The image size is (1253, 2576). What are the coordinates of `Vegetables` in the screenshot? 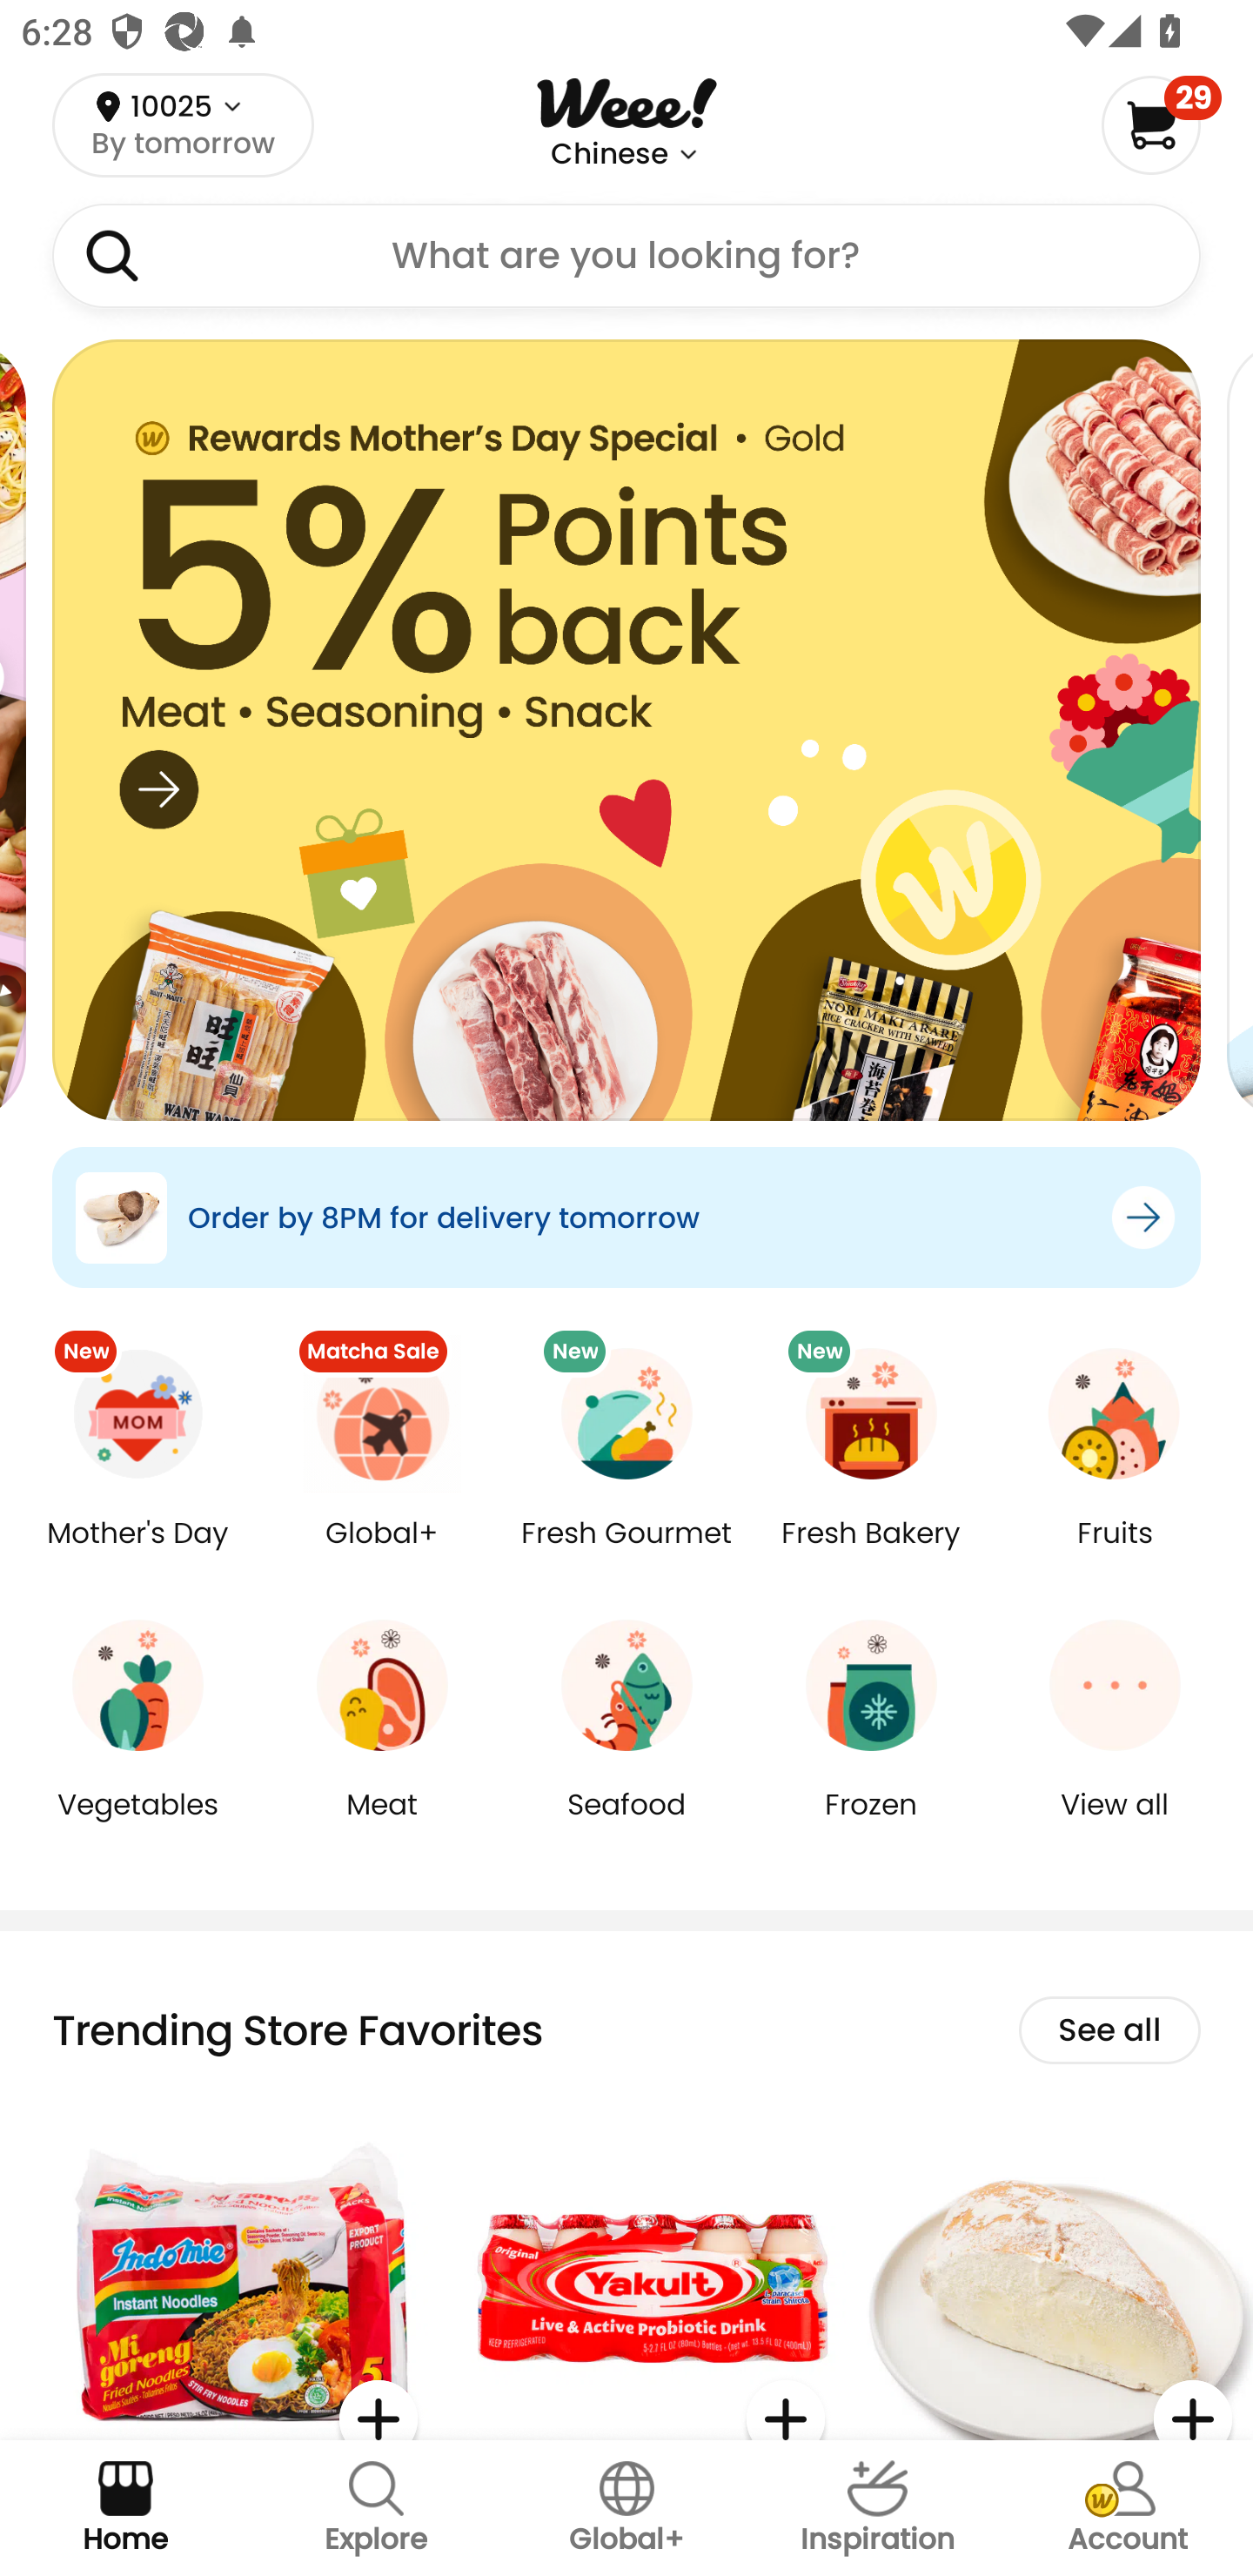 It's located at (137, 1826).